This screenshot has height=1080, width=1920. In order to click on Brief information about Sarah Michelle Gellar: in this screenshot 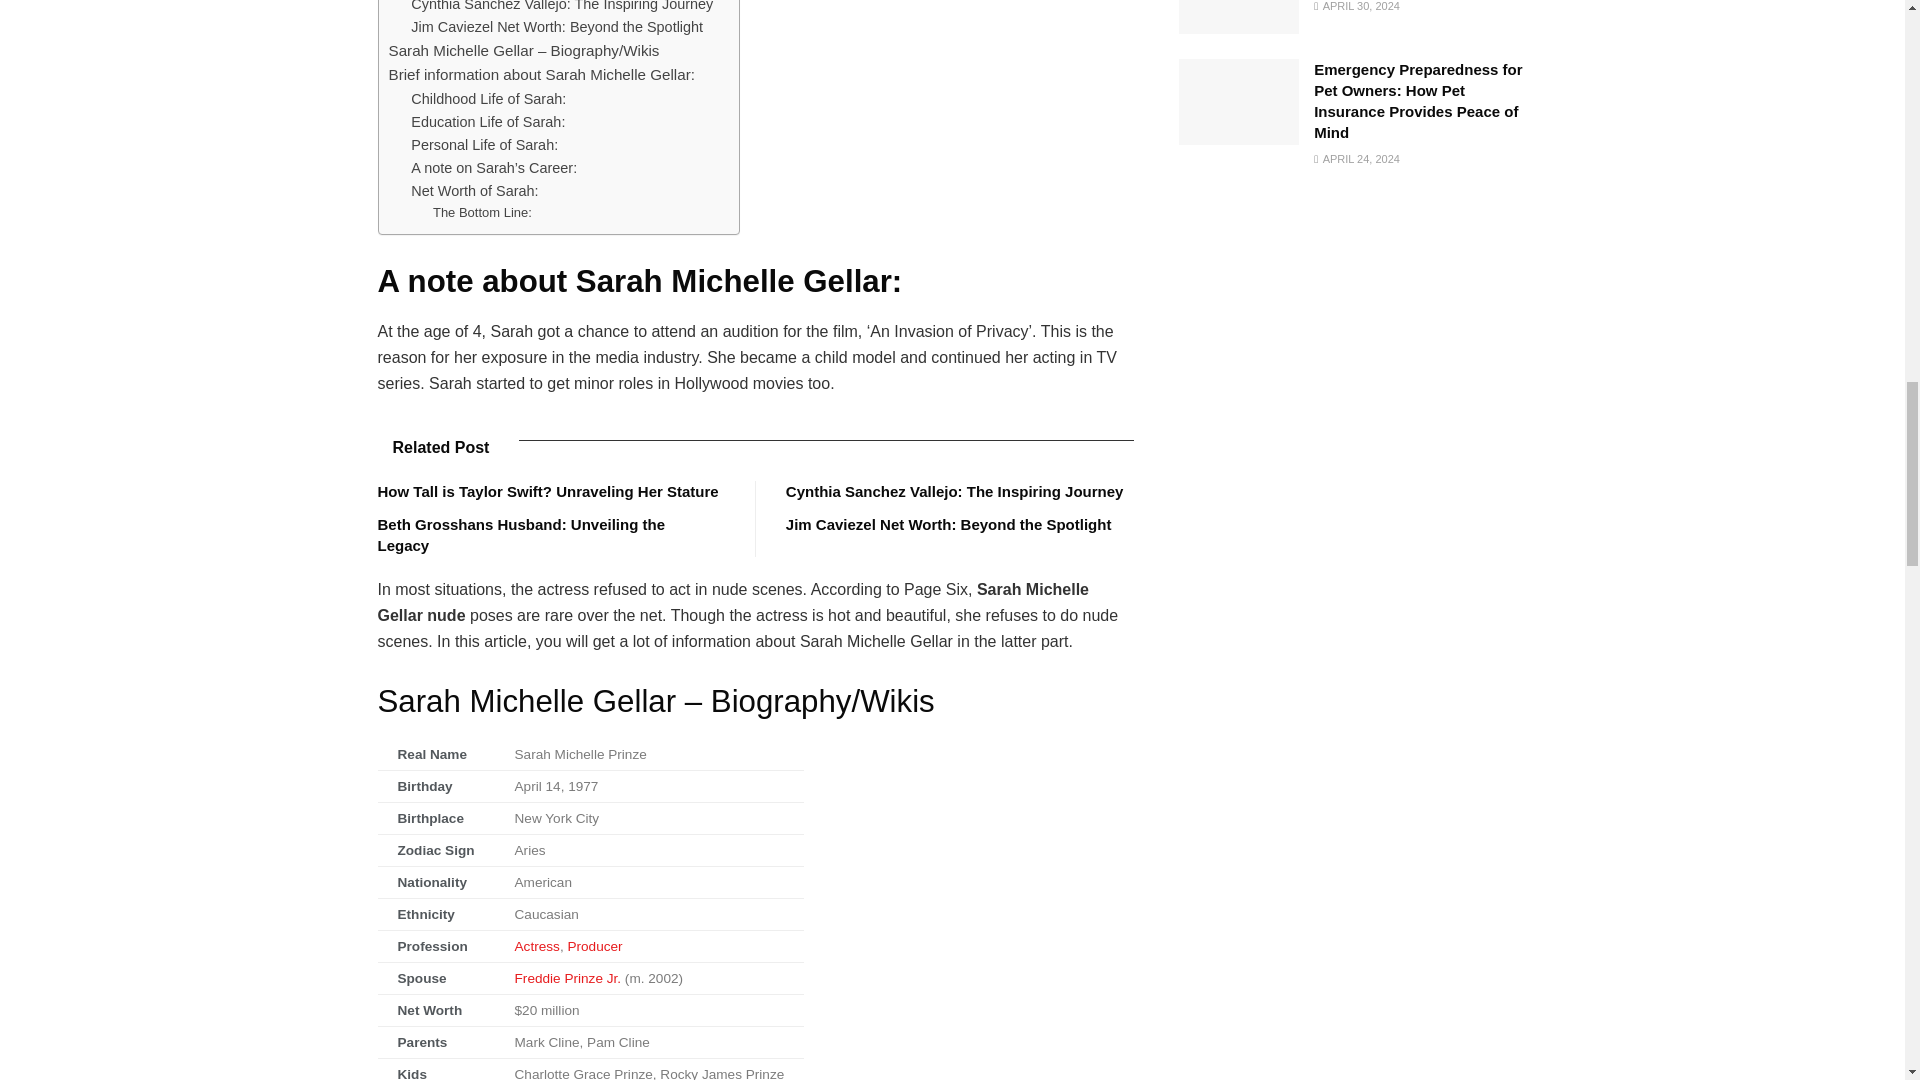, I will do `click(540, 74)`.